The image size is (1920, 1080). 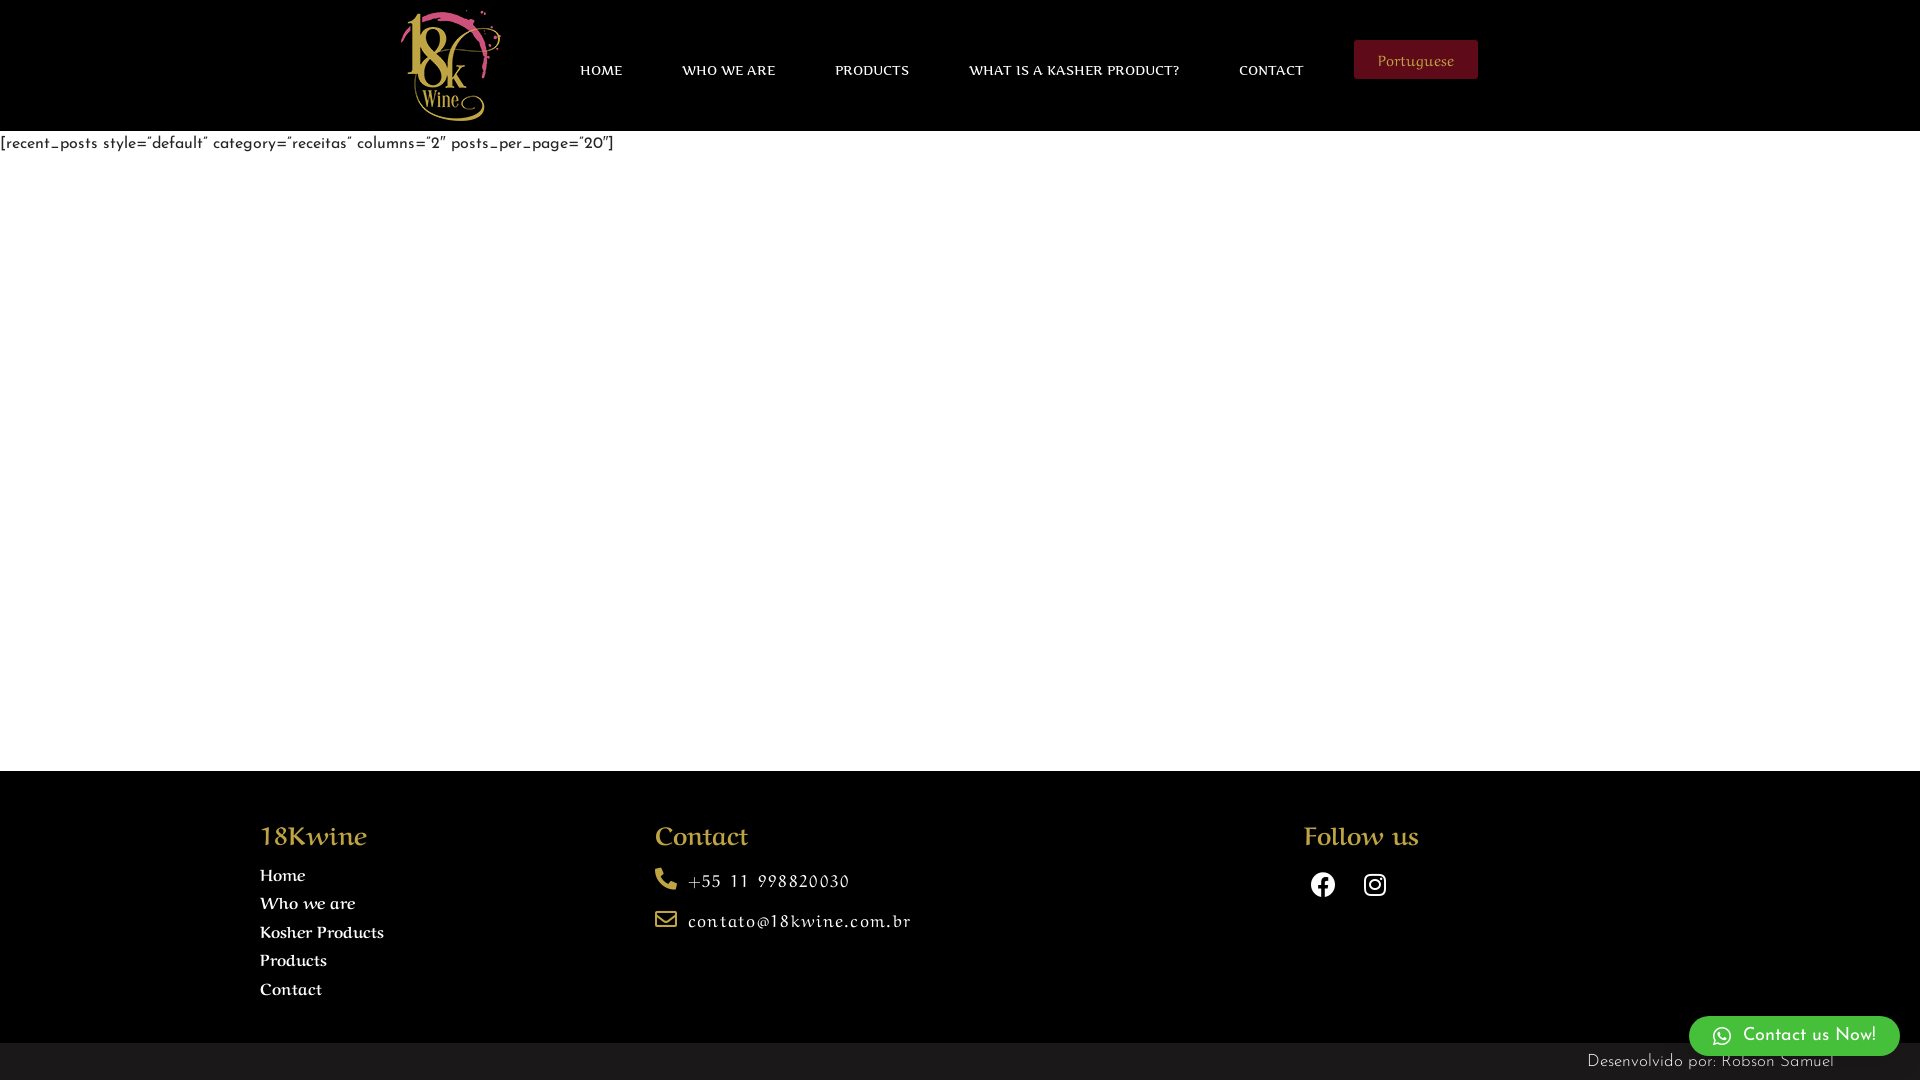 I want to click on CONTACT, so click(x=1272, y=70).